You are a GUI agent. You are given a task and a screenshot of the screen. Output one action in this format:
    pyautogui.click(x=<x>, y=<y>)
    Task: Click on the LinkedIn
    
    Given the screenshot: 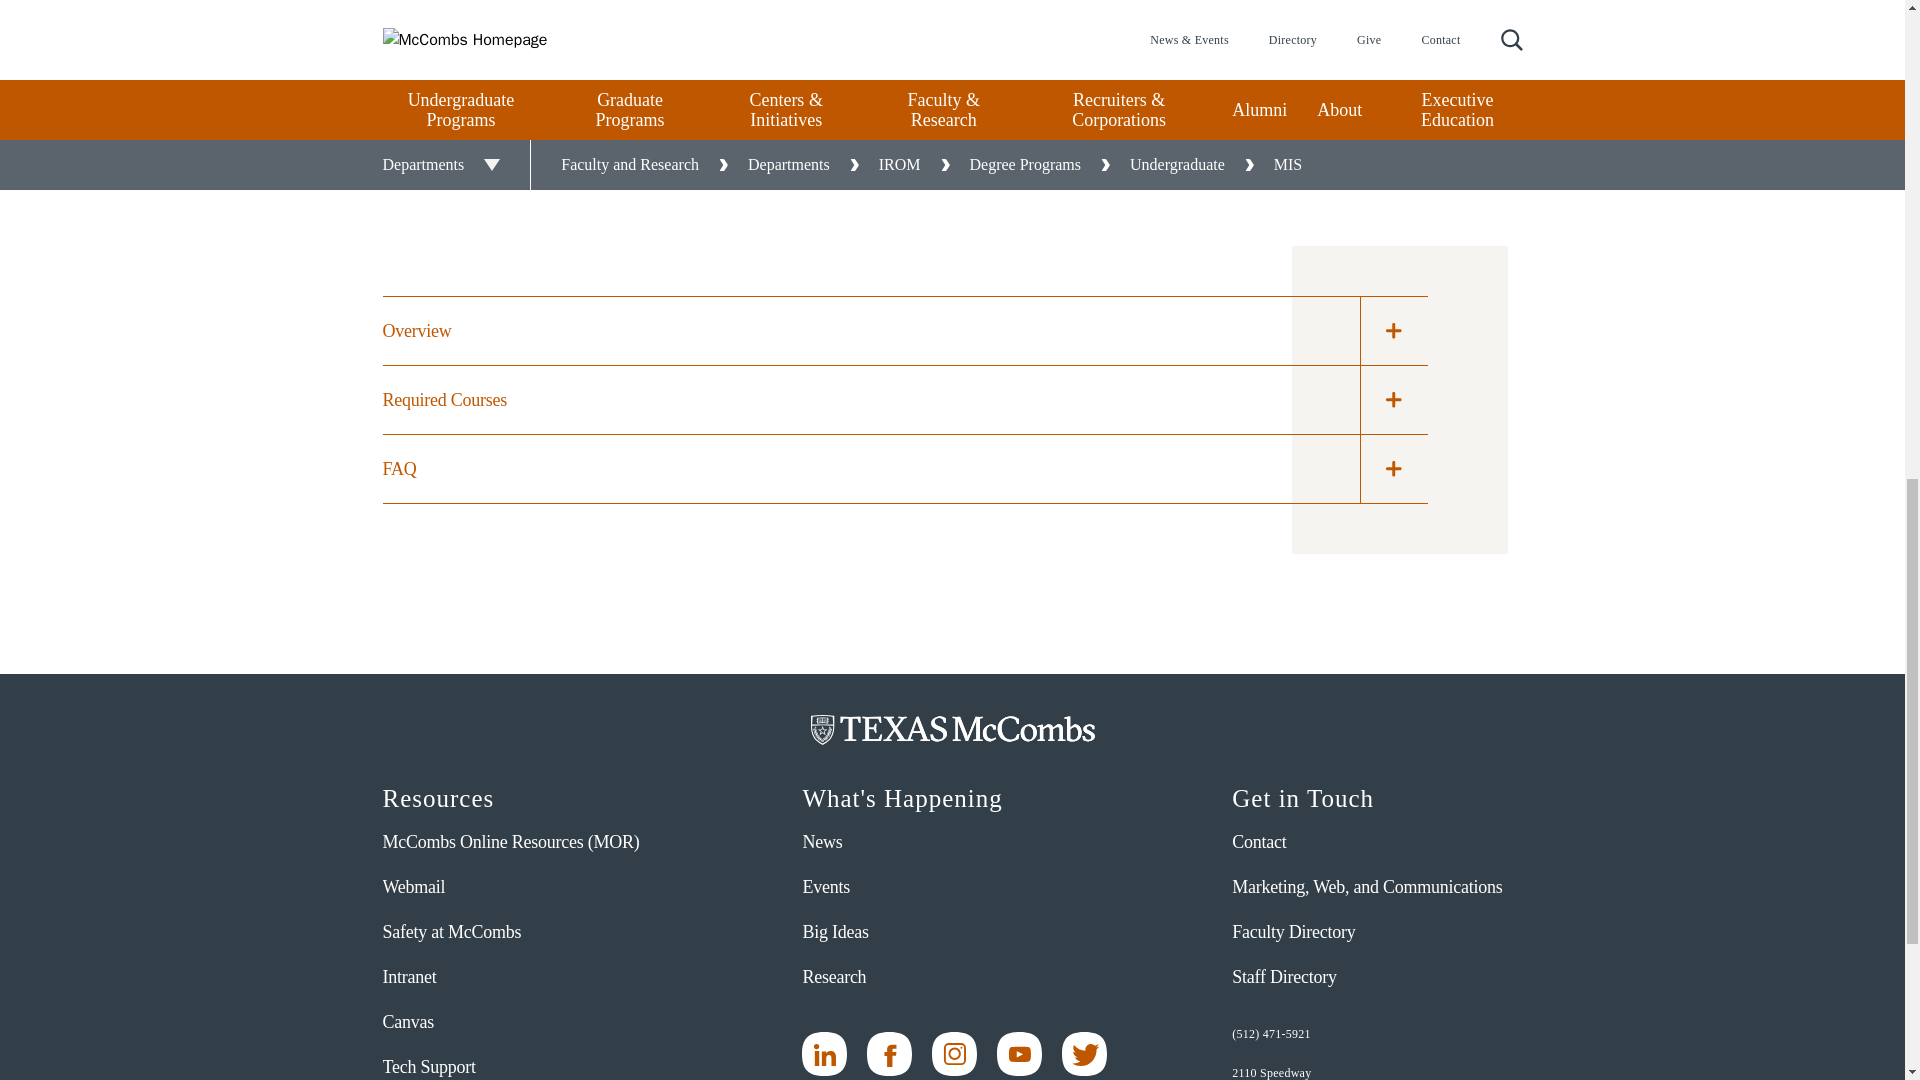 What is the action you would take?
    pyautogui.click(x=824, y=1054)
    